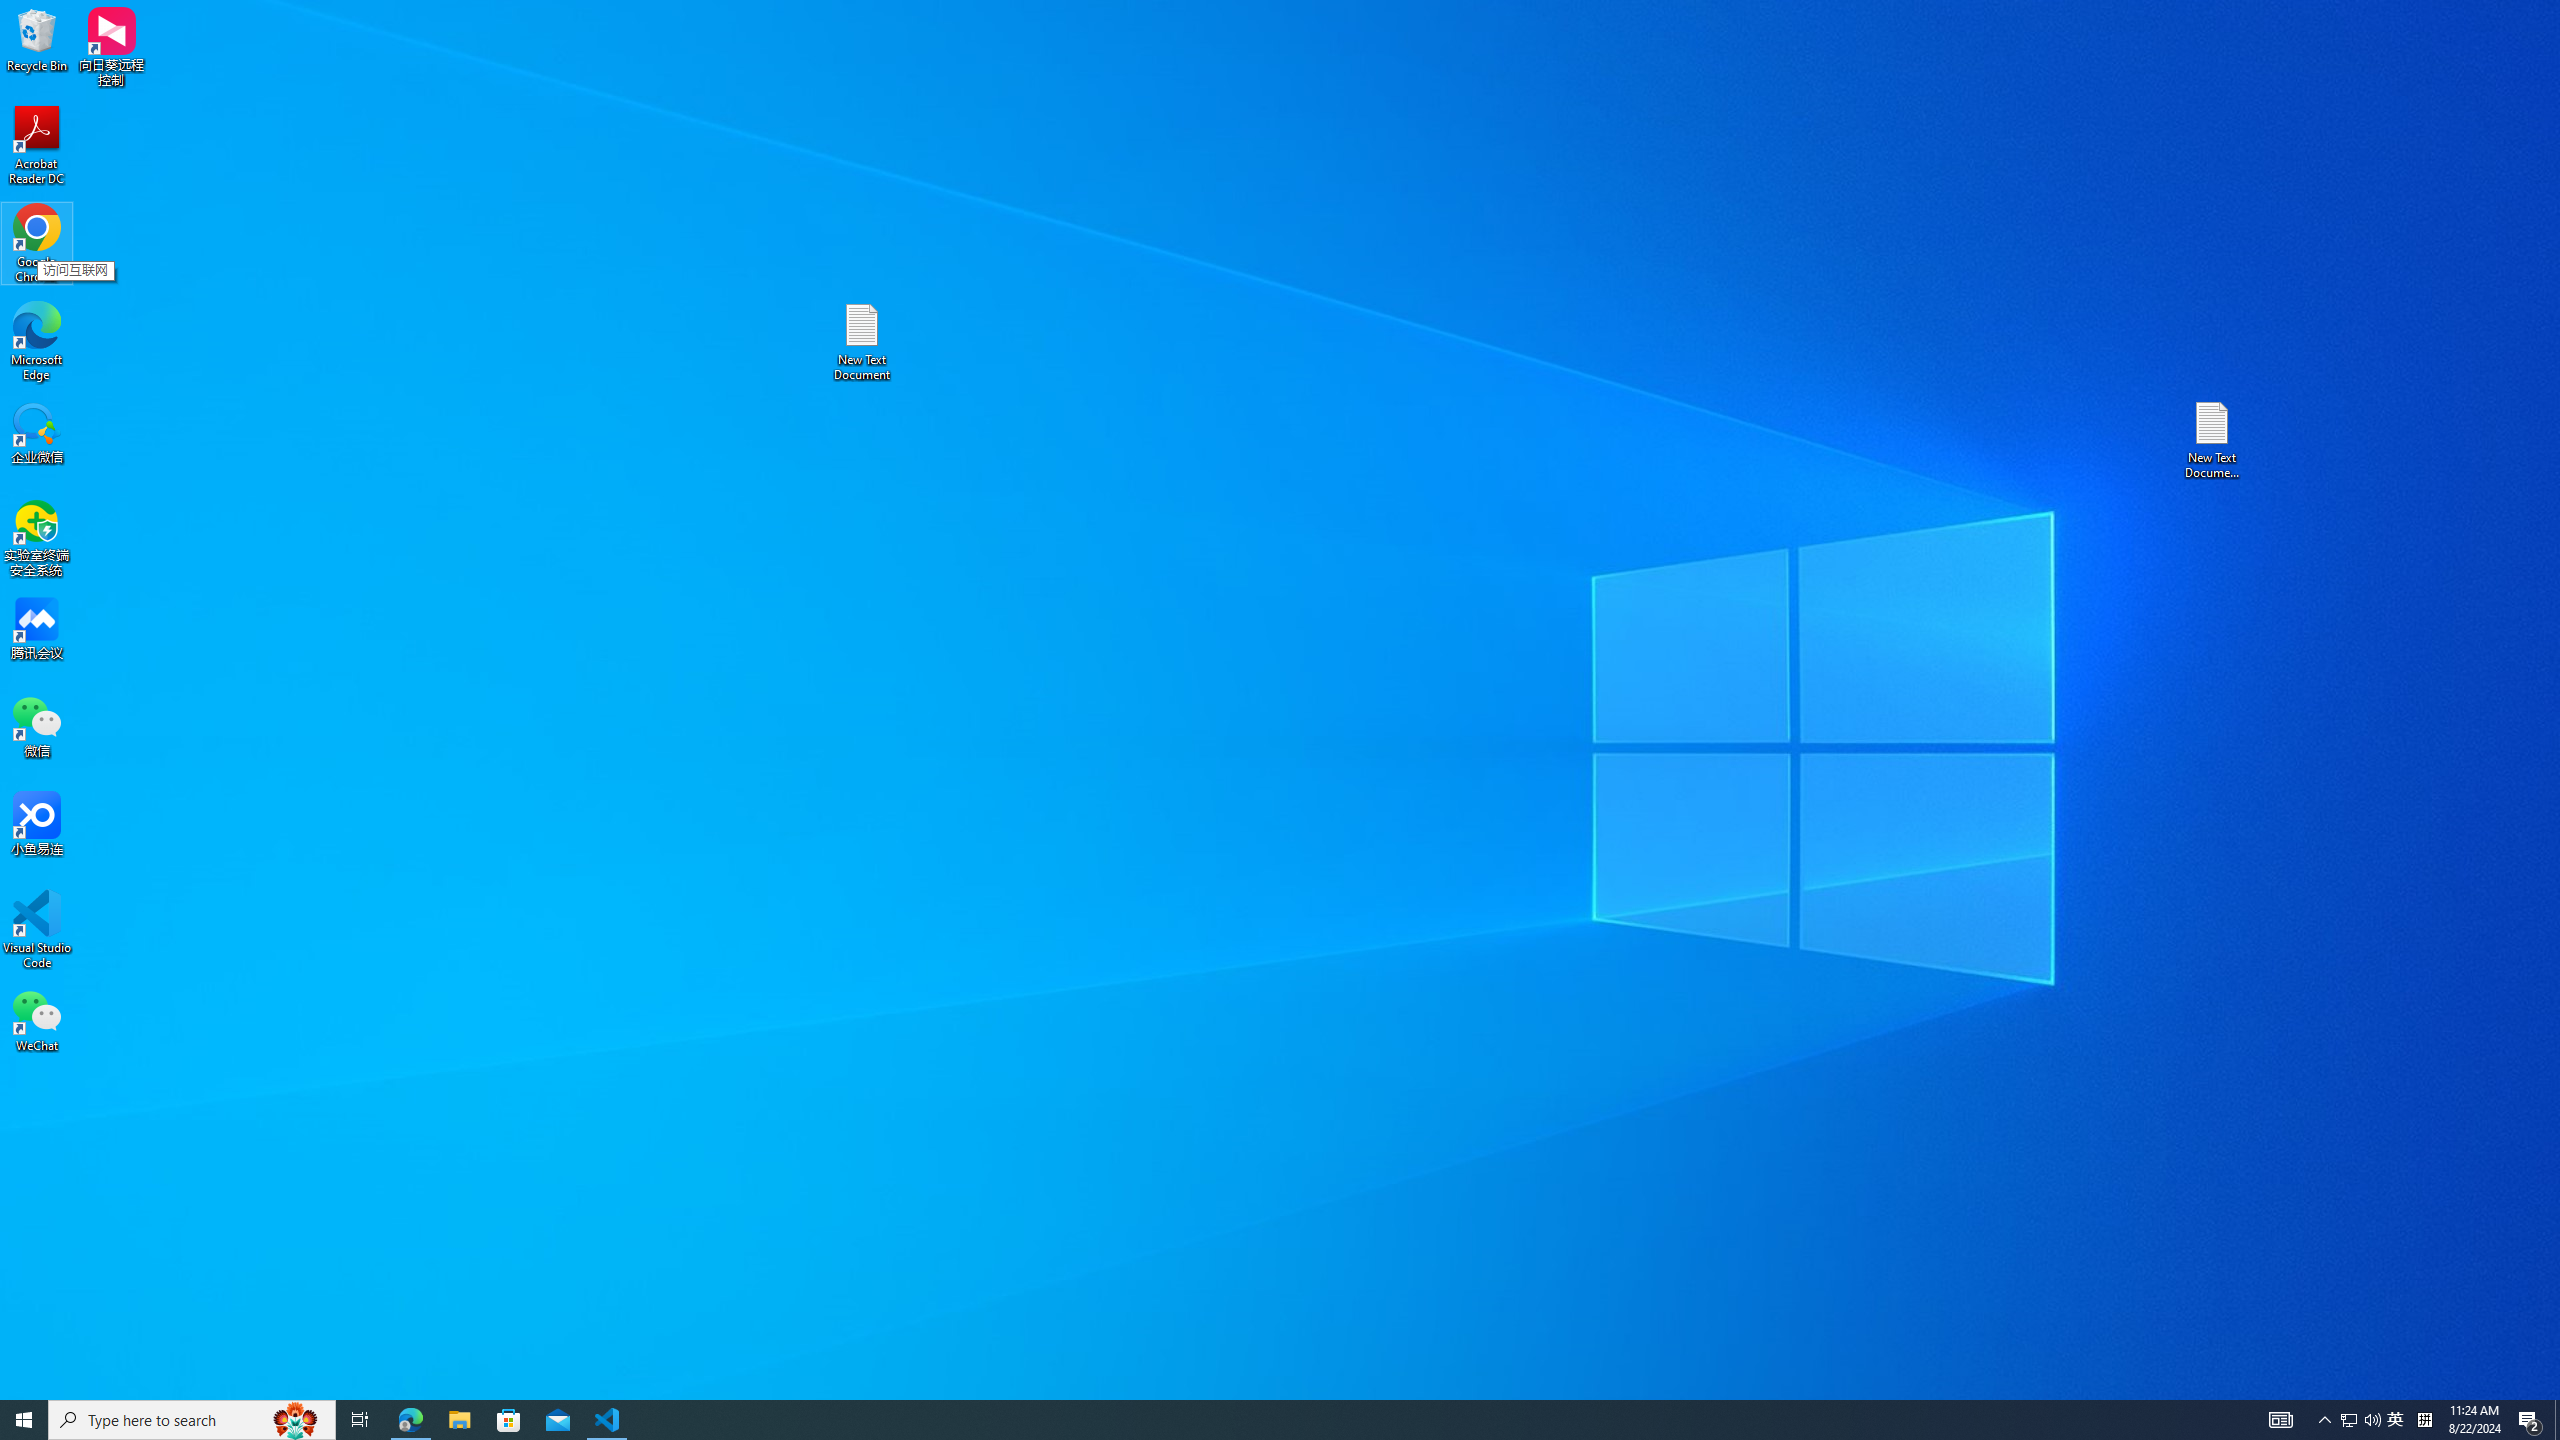 The height and width of the screenshot is (1440, 2560). Describe the element at coordinates (2361, 1420) in the screenshot. I see `User Promoted Notification Area` at that location.